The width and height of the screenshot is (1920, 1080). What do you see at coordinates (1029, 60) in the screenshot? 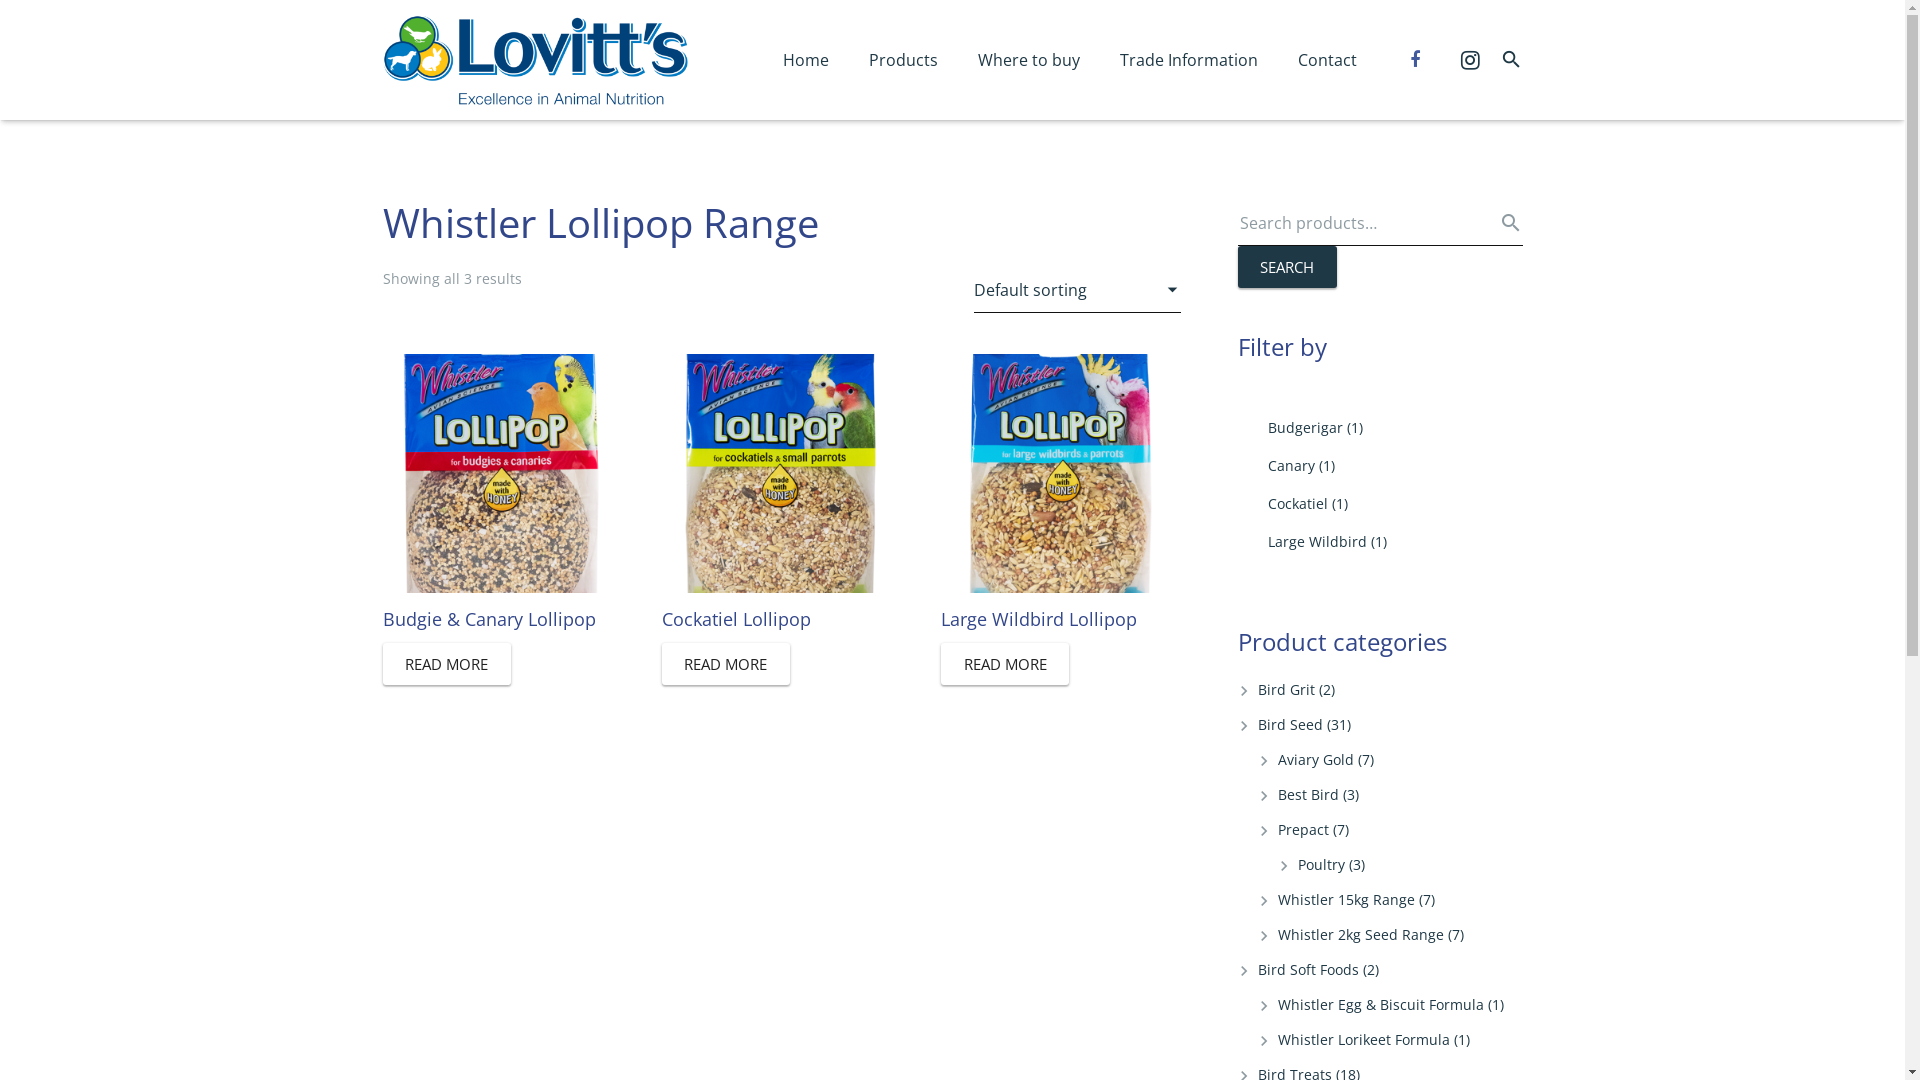
I see `Where to buy` at bounding box center [1029, 60].